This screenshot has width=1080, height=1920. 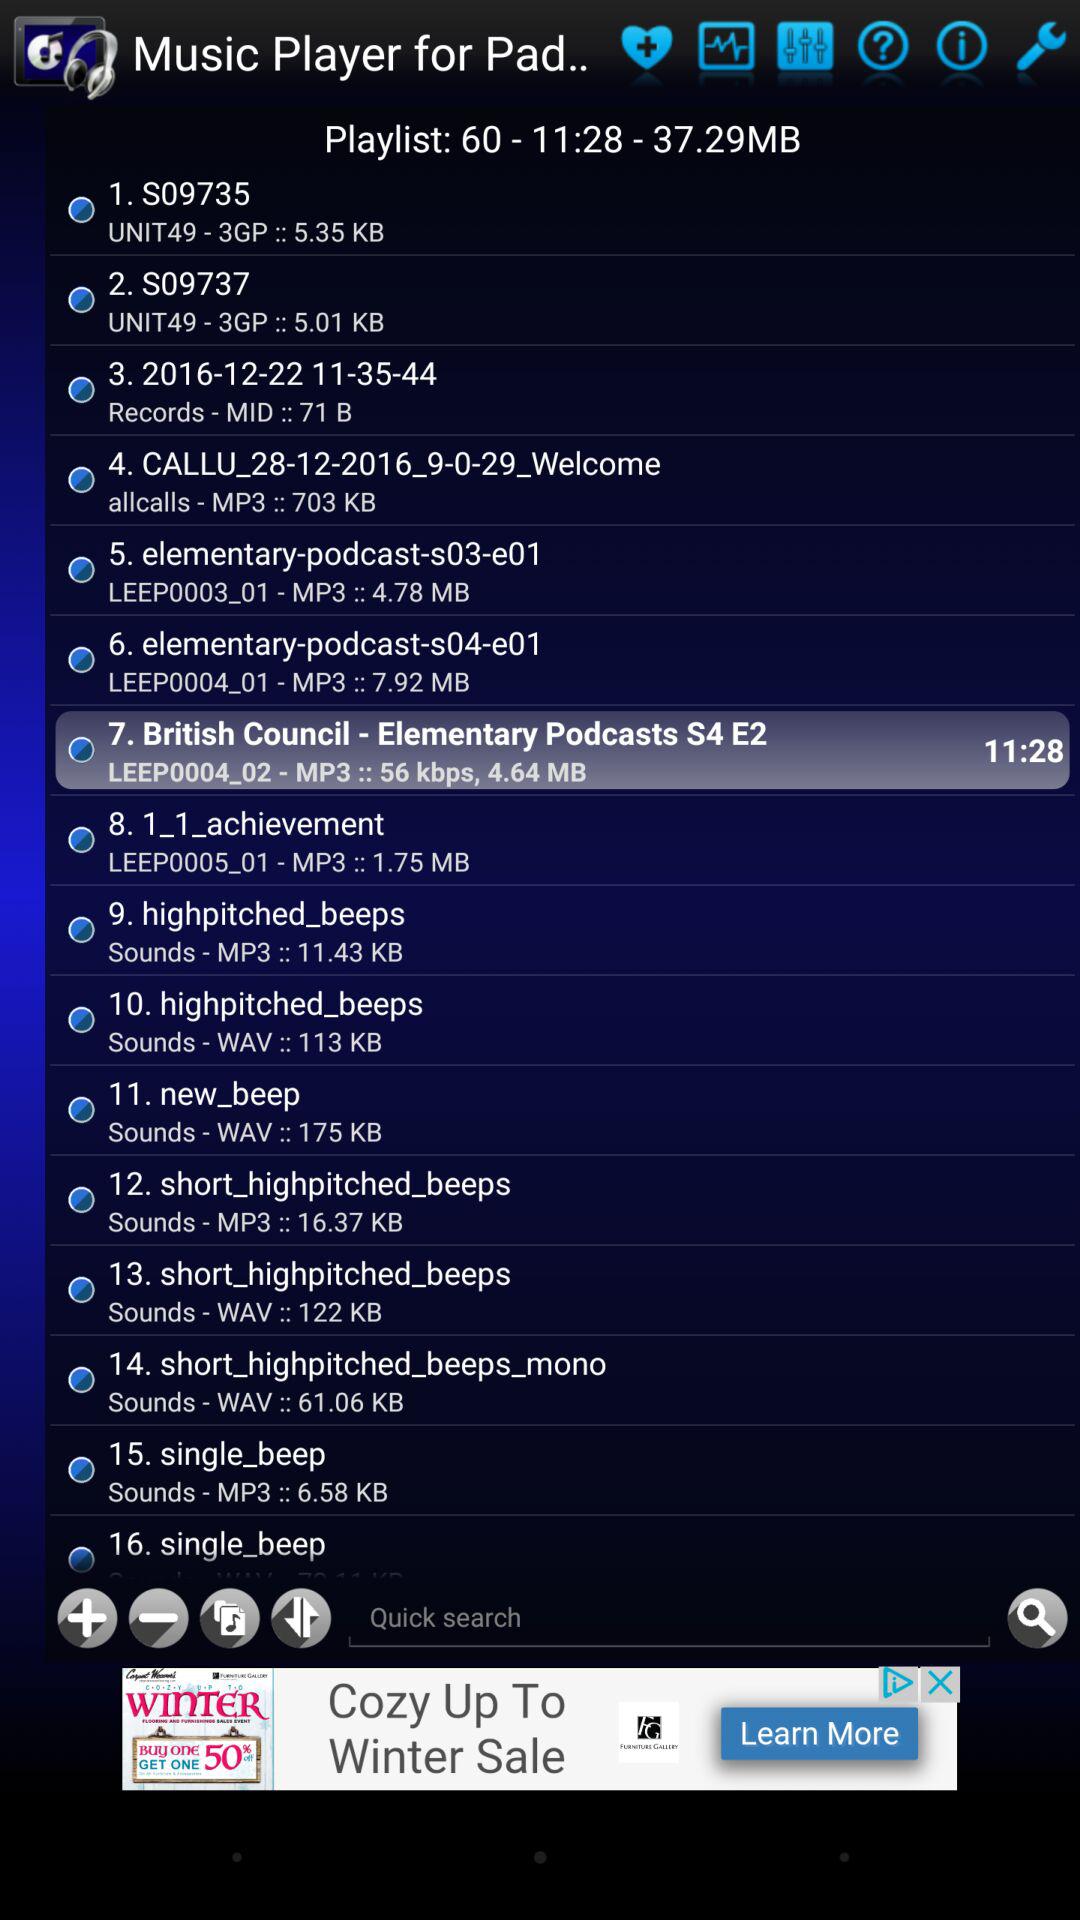 I want to click on advertisement, so click(x=540, y=1728).